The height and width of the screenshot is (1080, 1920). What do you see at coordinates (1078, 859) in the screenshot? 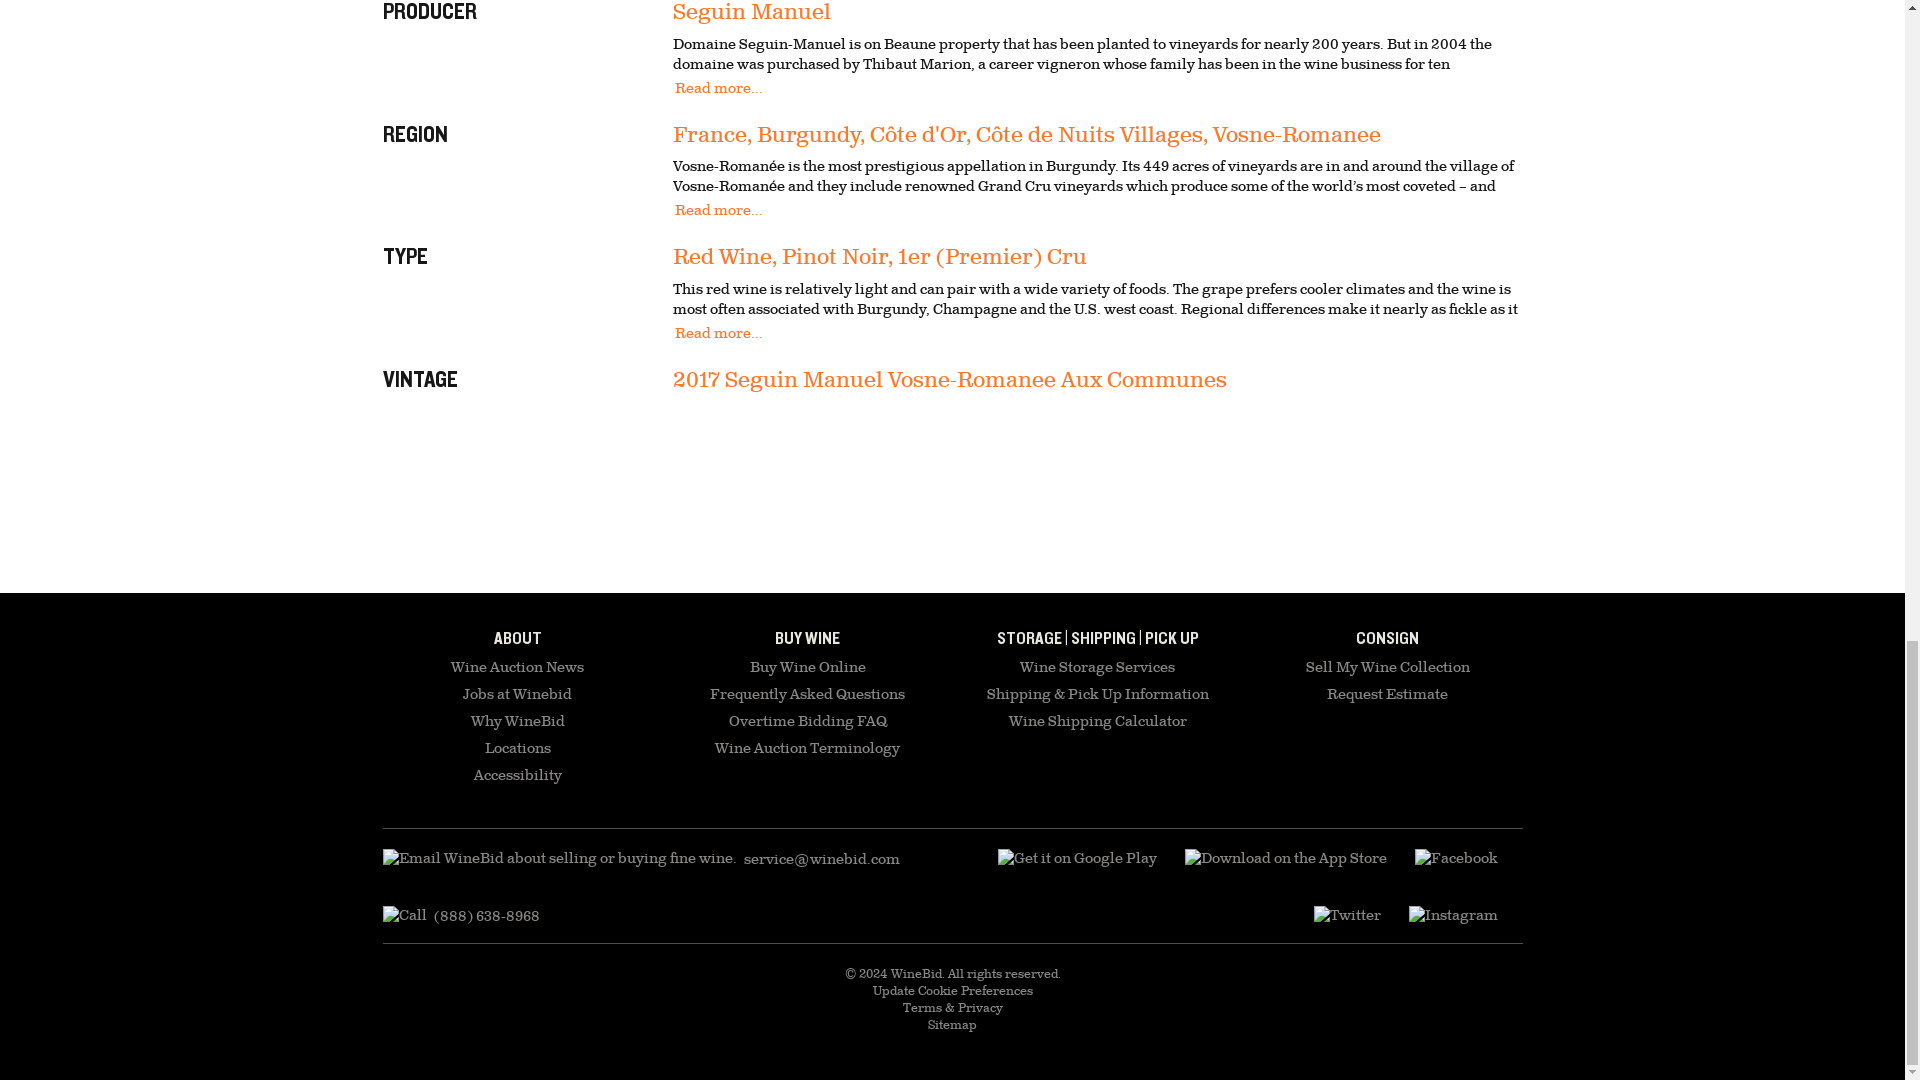
I see `Download on the App Store` at bounding box center [1078, 859].